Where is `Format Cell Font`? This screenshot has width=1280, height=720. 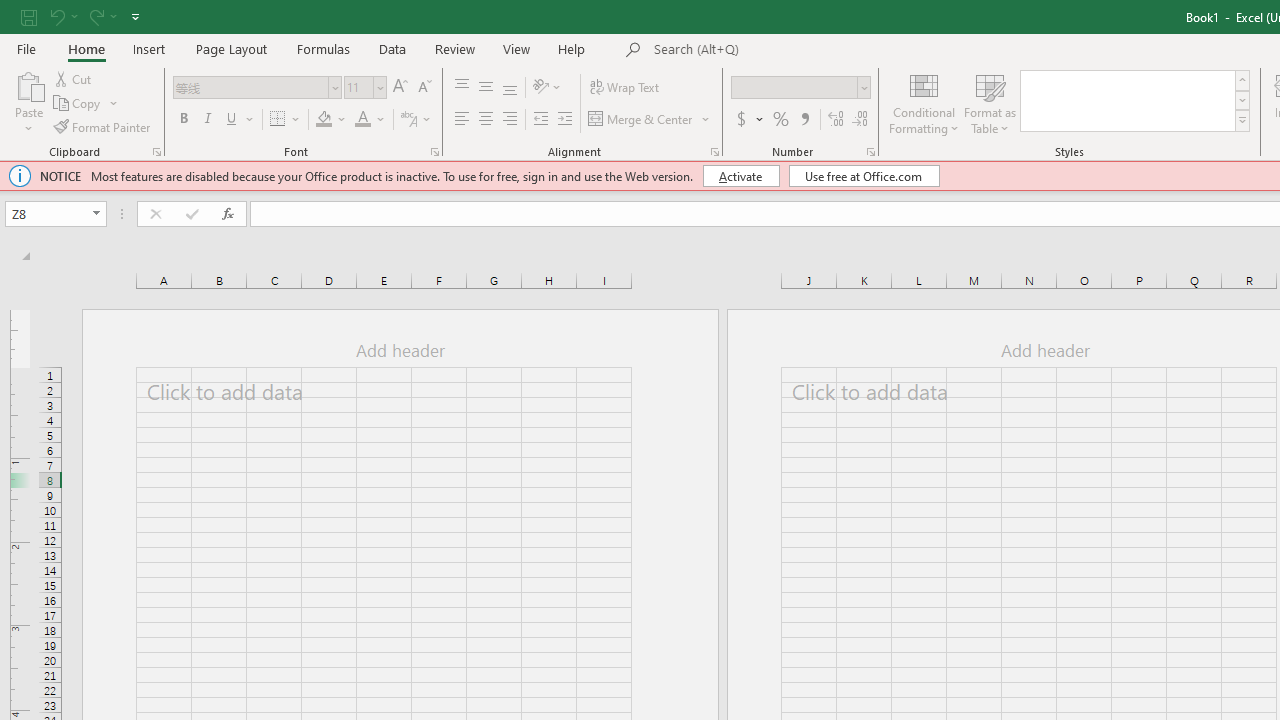
Format Cell Font is located at coordinates (434, 152).